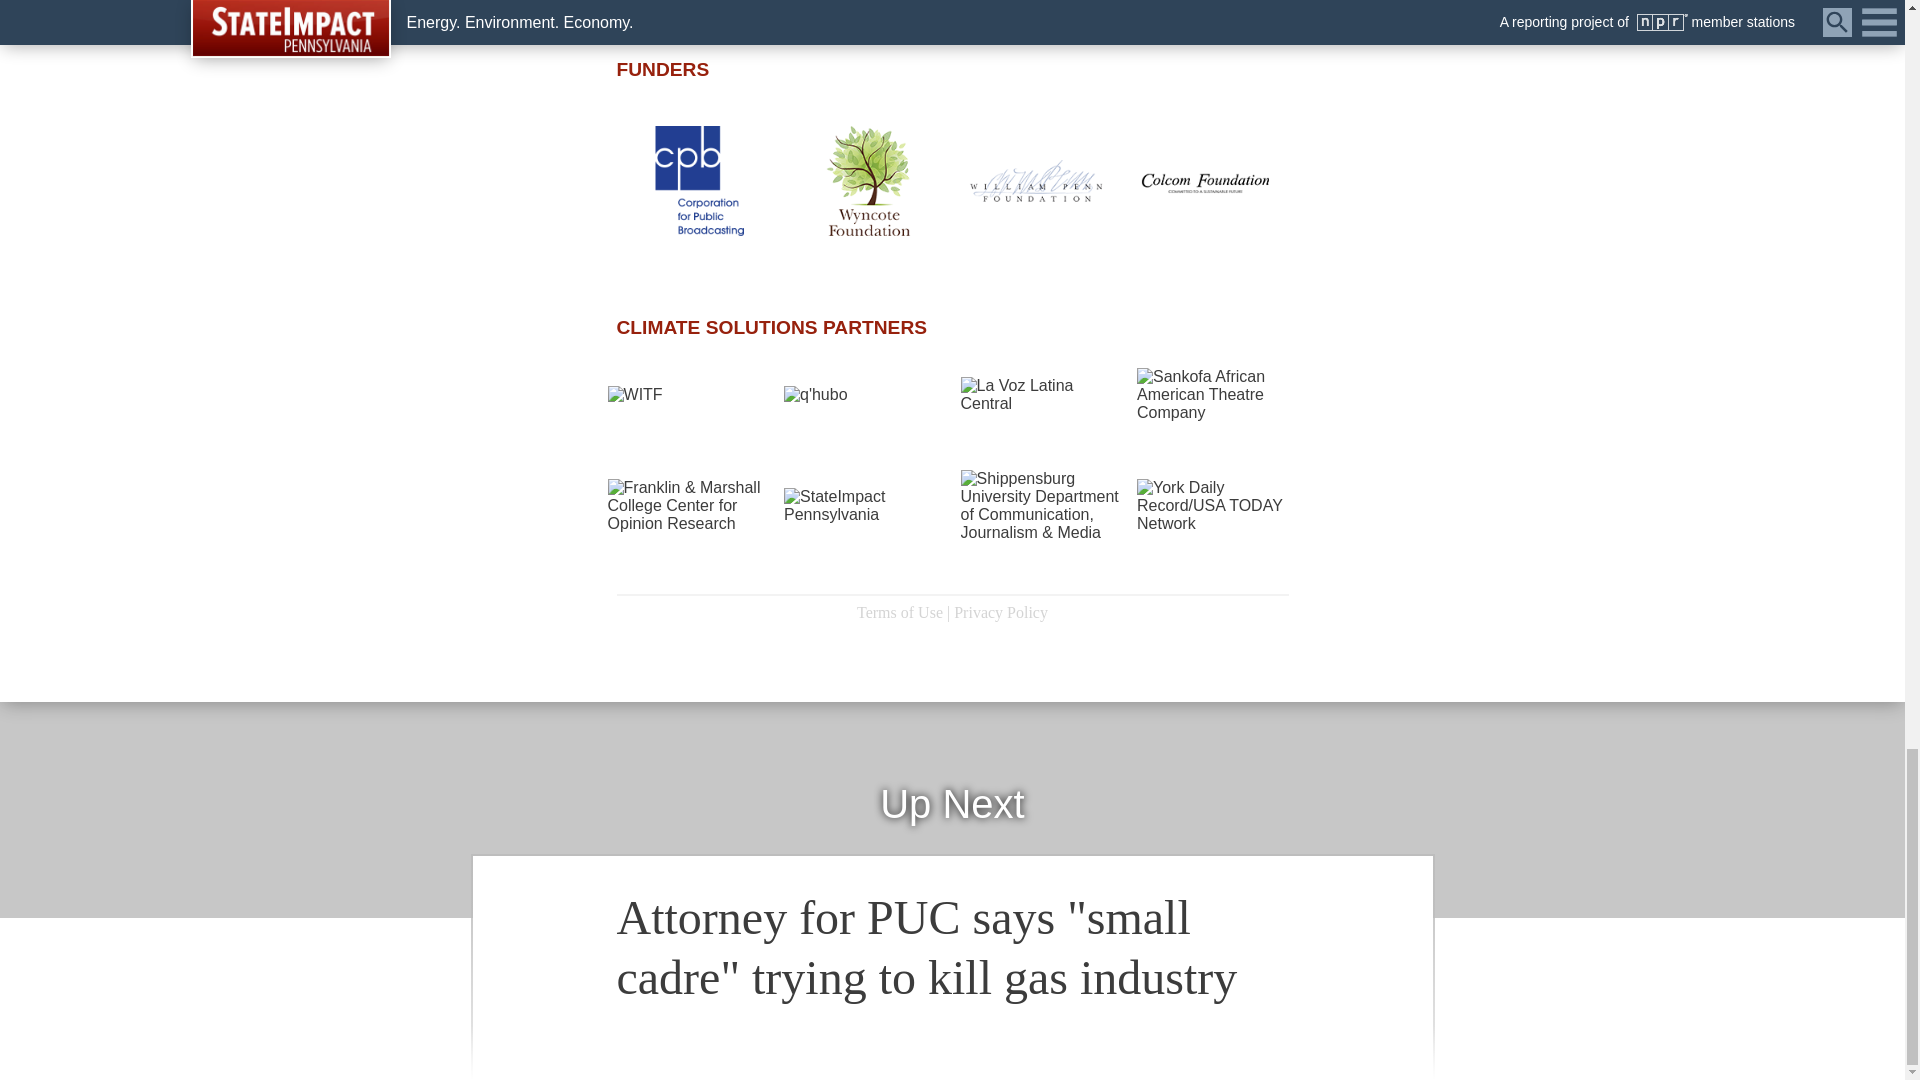 Image resolution: width=1920 pixels, height=1080 pixels. Describe the element at coordinates (700, 181) in the screenshot. I see `Corporation for Public Broadcasting` at that location.